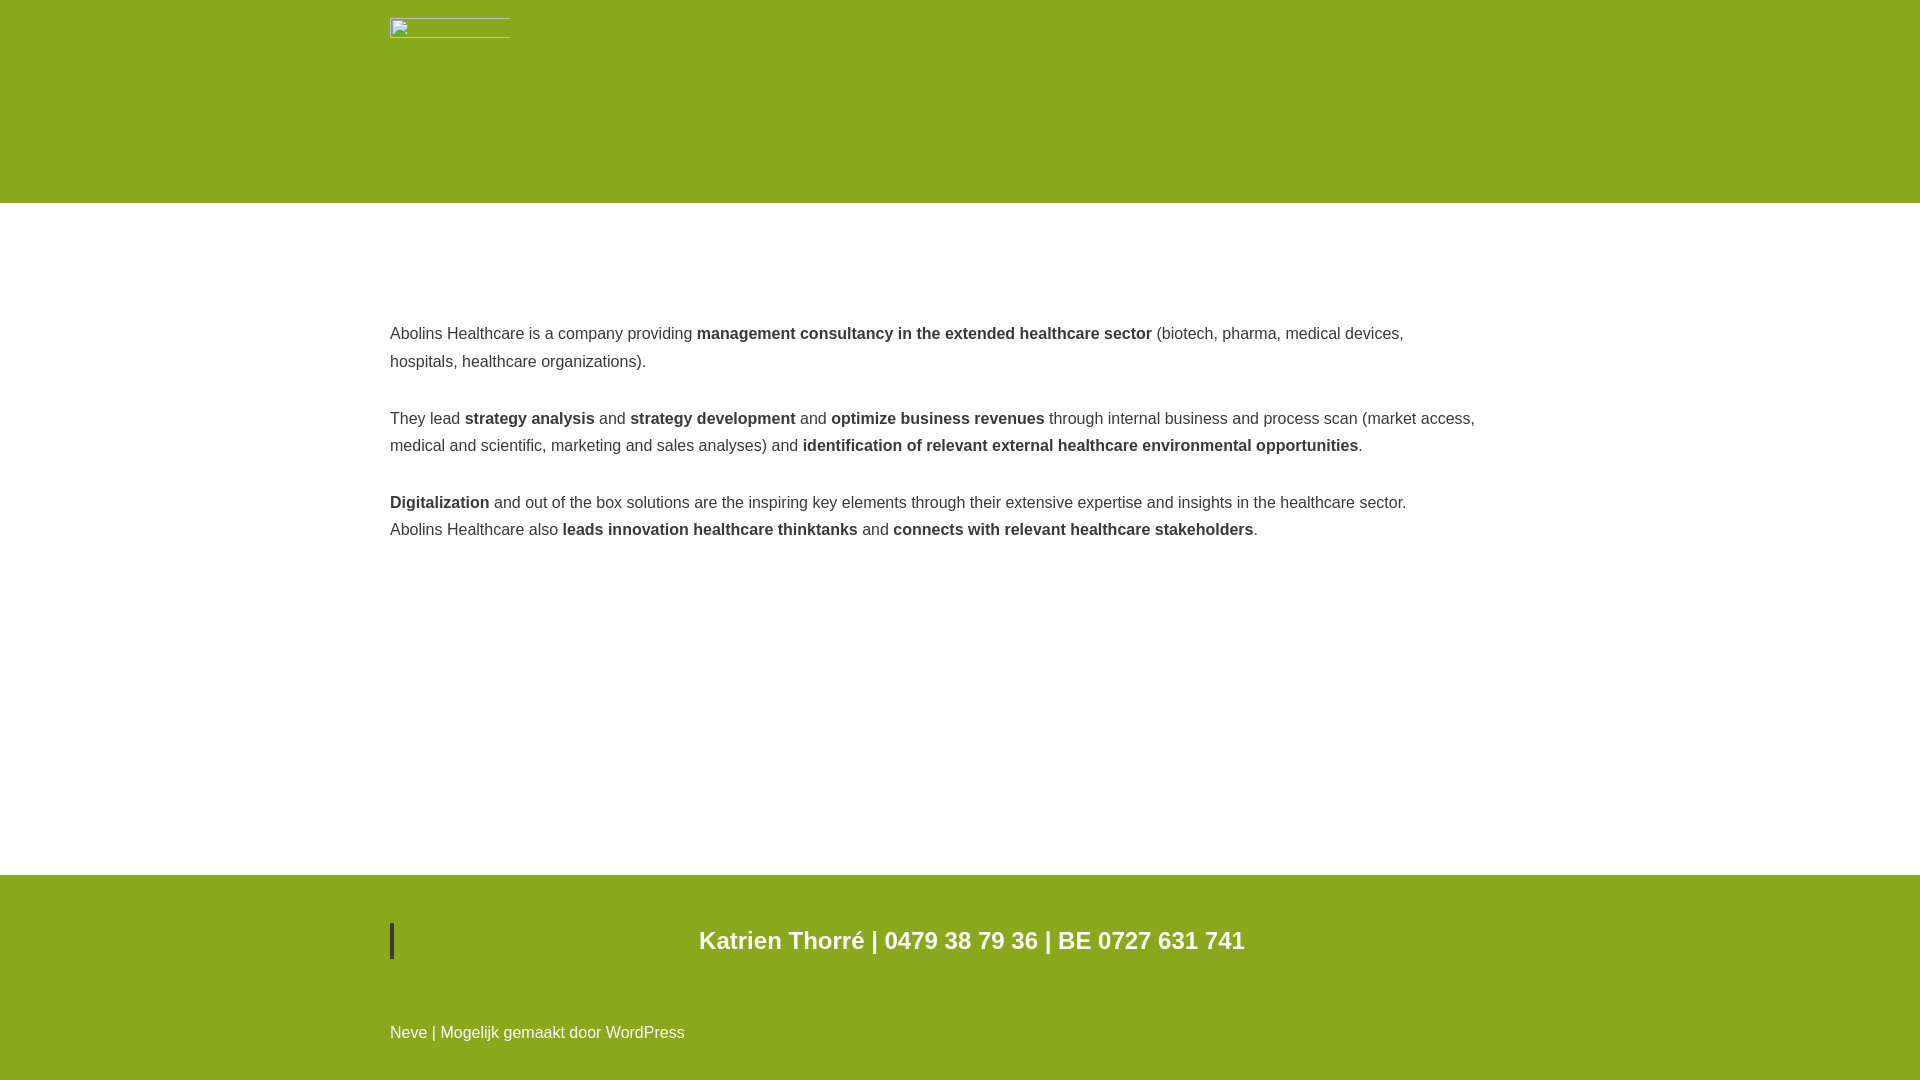 The width and height of the screenshot is (1920, 1080). What do you see at coordinates (980, 260) in the screenshot?
I see `3` at bounding box center [980, 260].